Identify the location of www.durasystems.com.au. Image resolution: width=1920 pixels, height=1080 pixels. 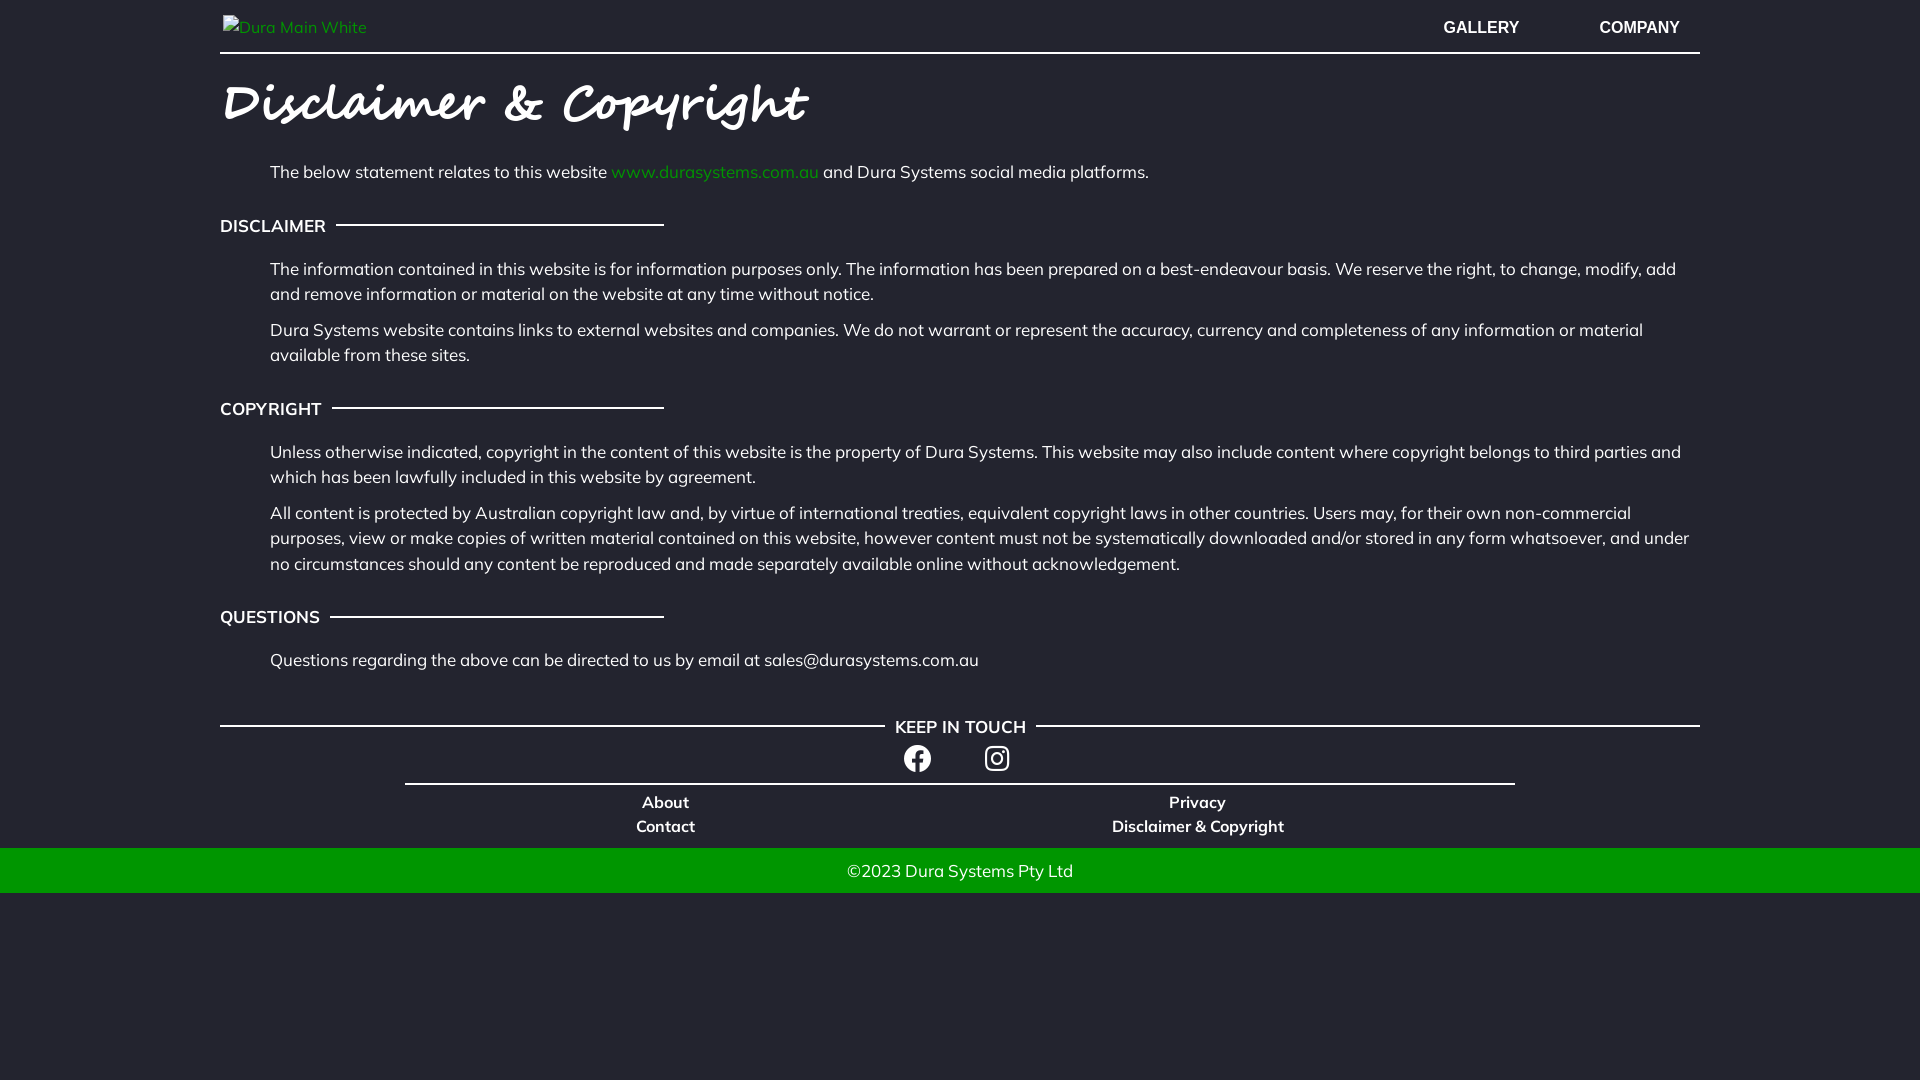
(715, 172).